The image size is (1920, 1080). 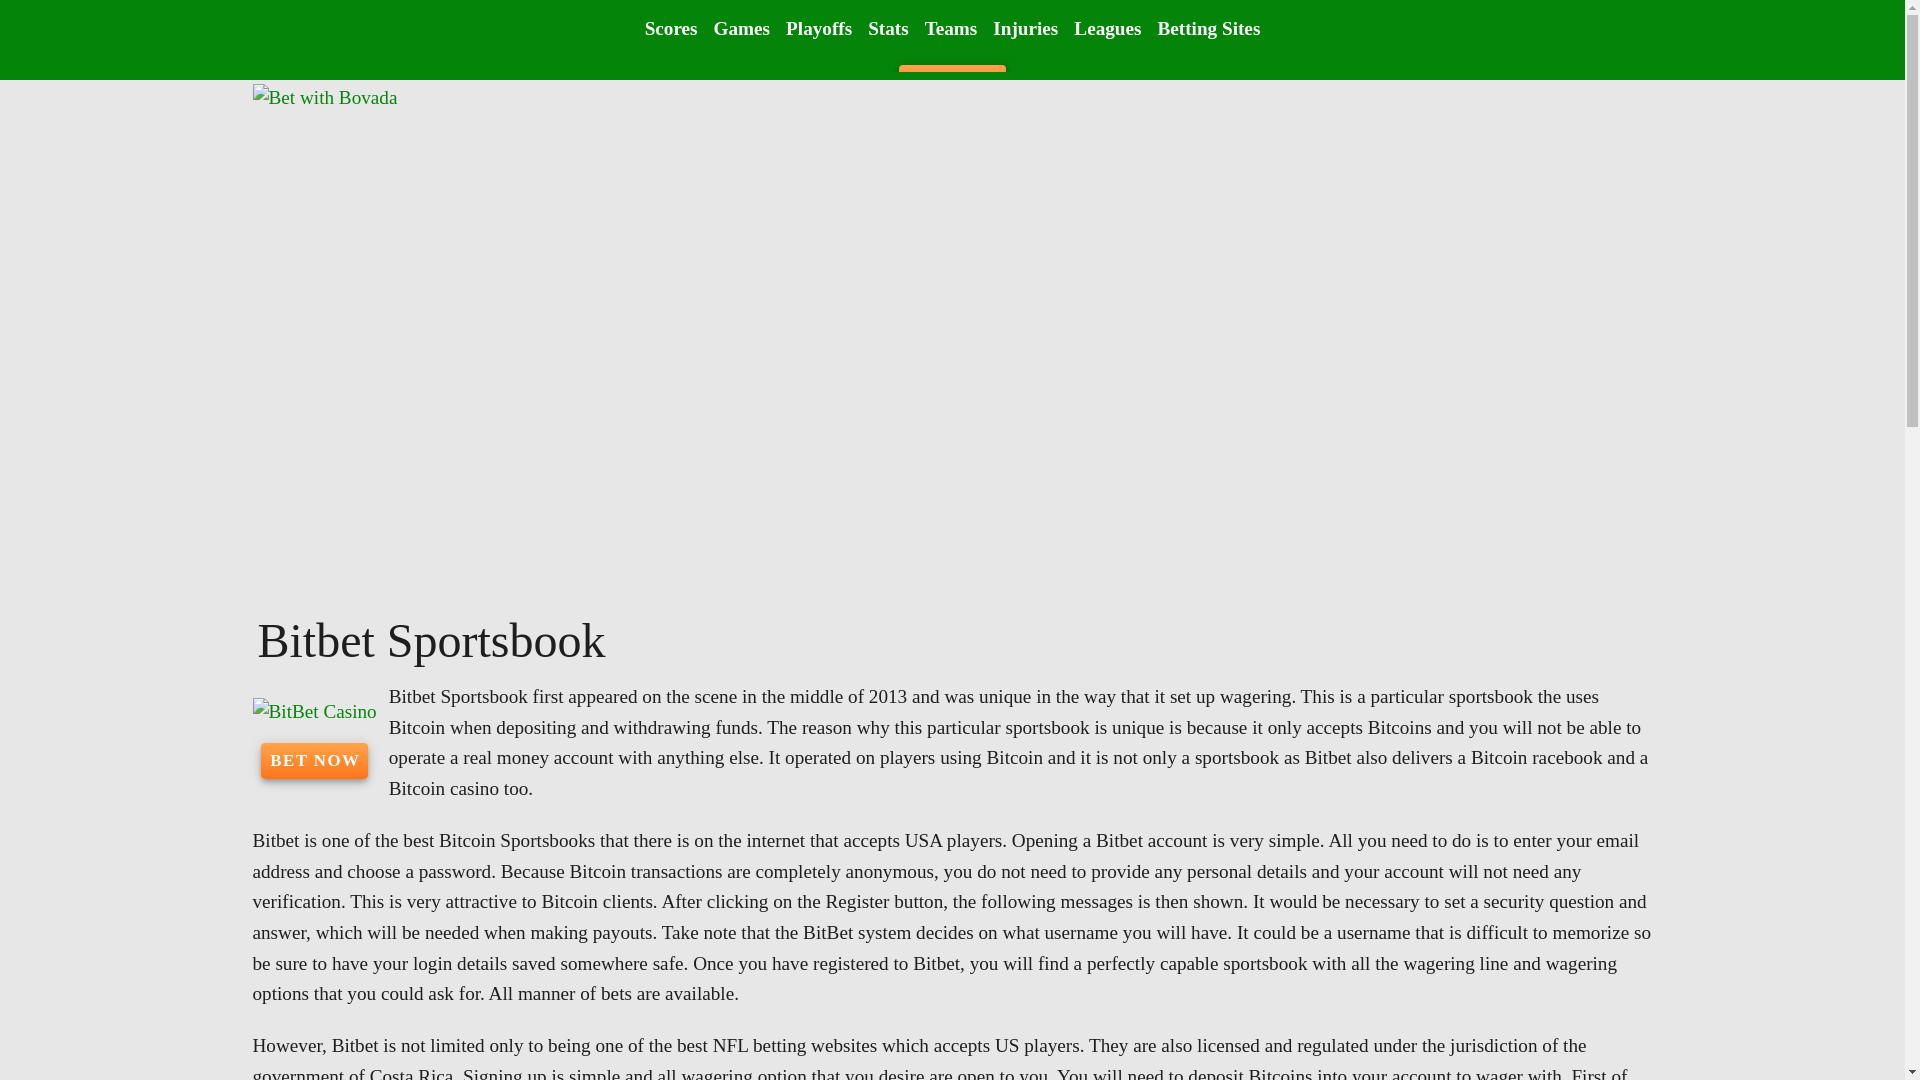 I want to click on Leagues, so click(x=1106, y=28).